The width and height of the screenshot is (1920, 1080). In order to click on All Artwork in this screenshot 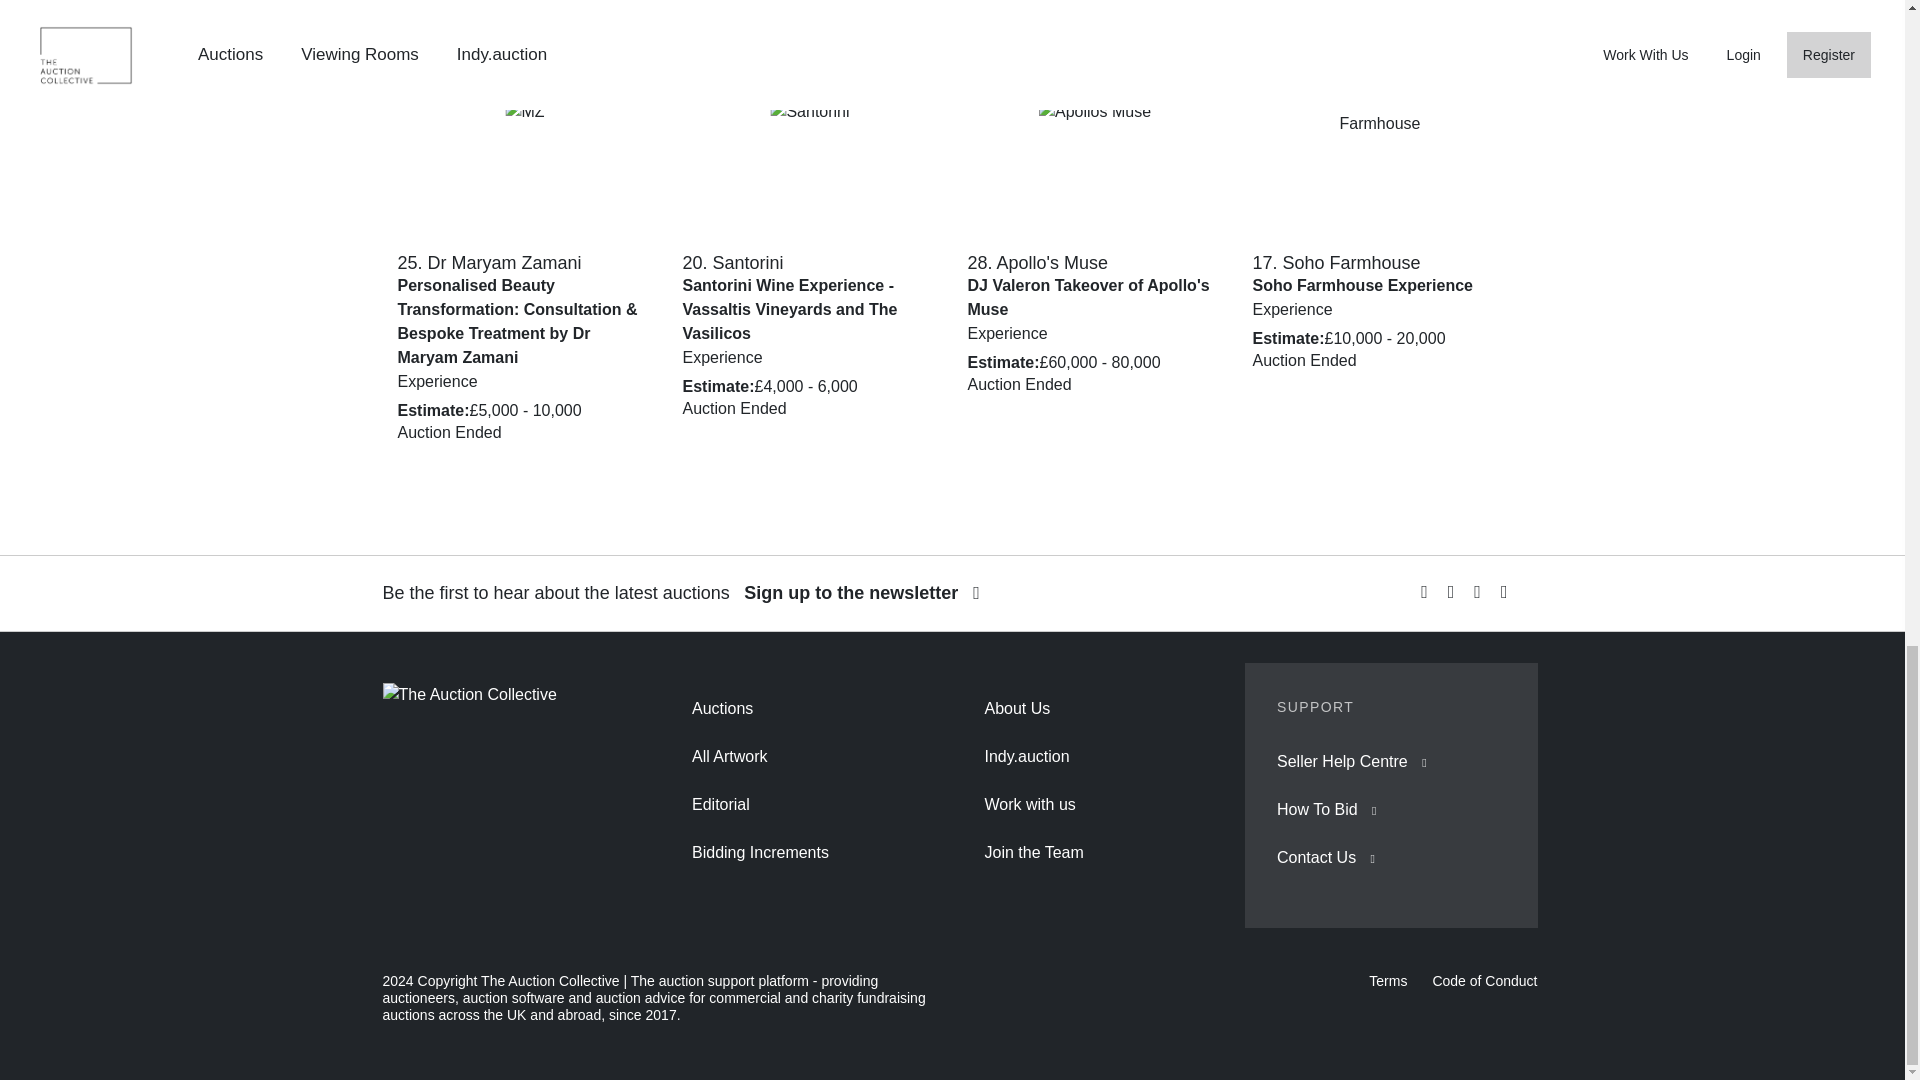, I will do `click(730, 756)`.